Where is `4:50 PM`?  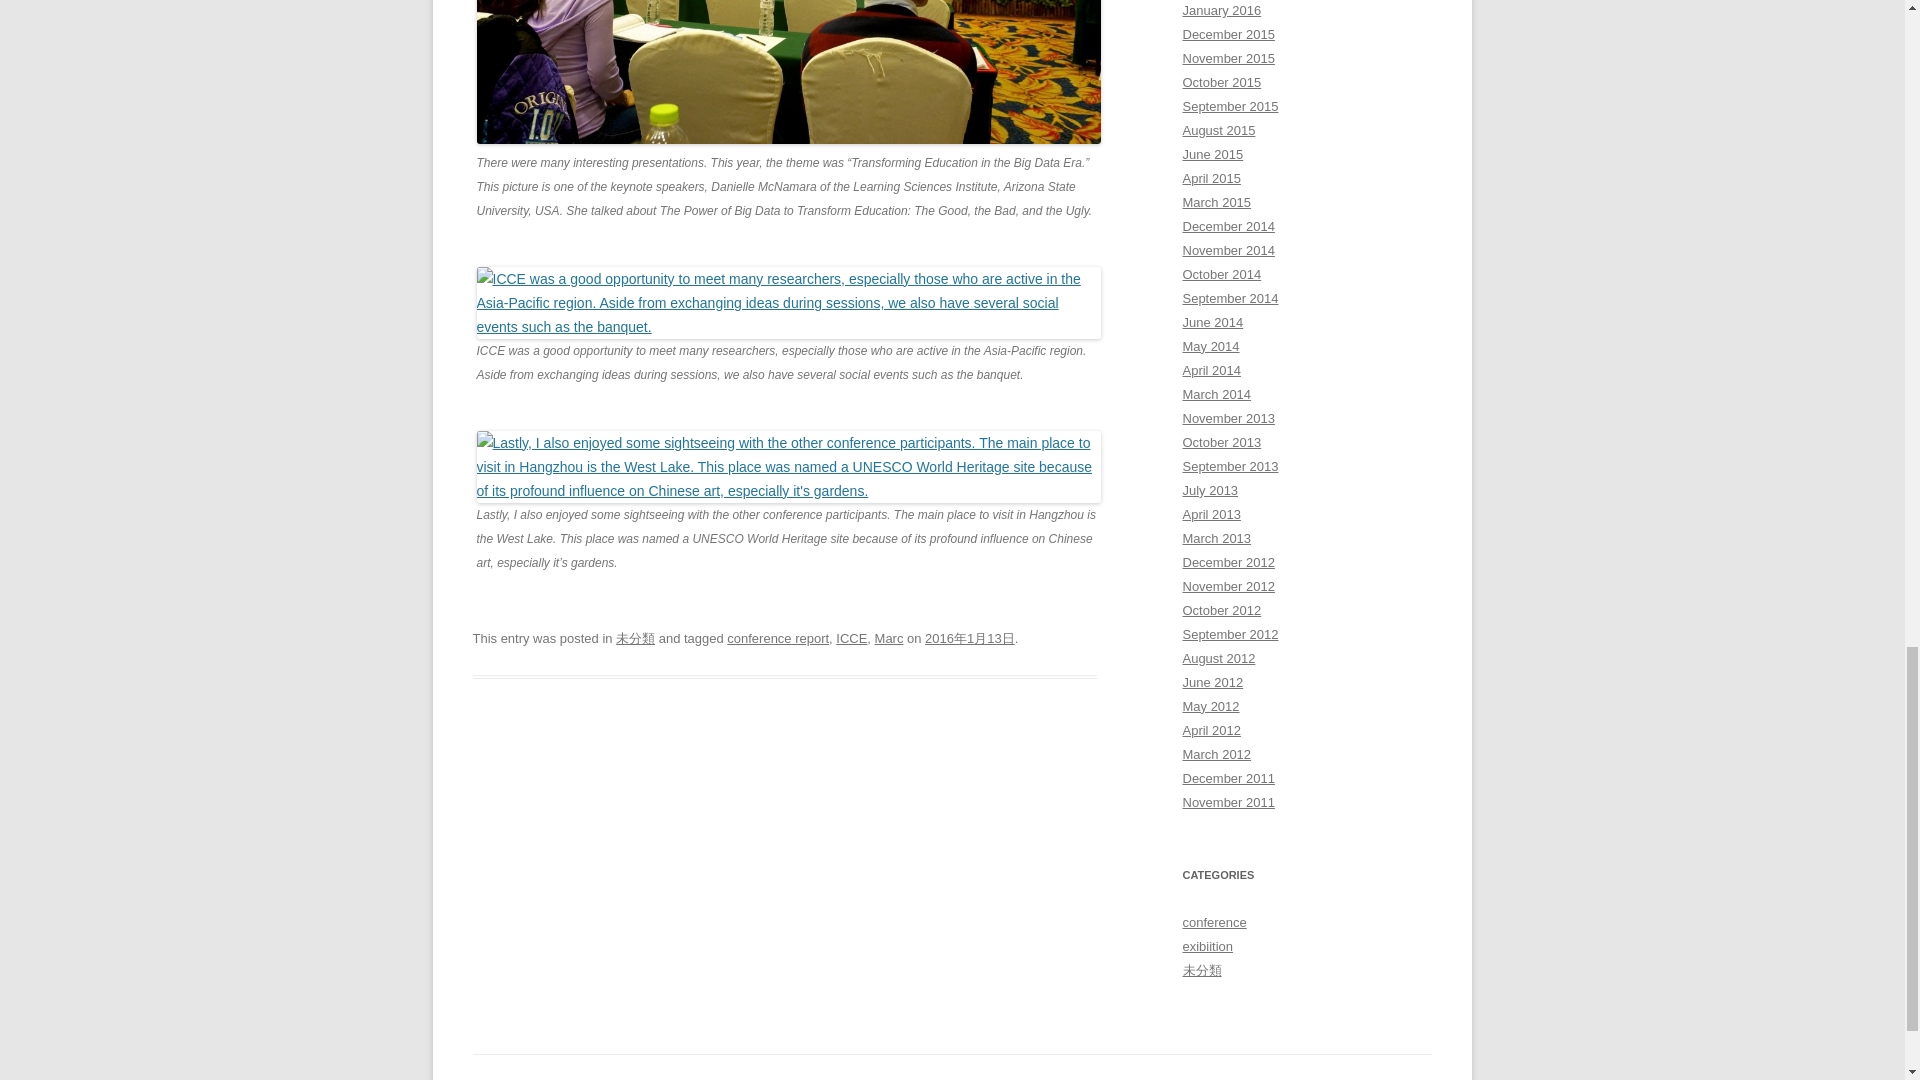 4:50 PM is located at coordinates (970, 638).